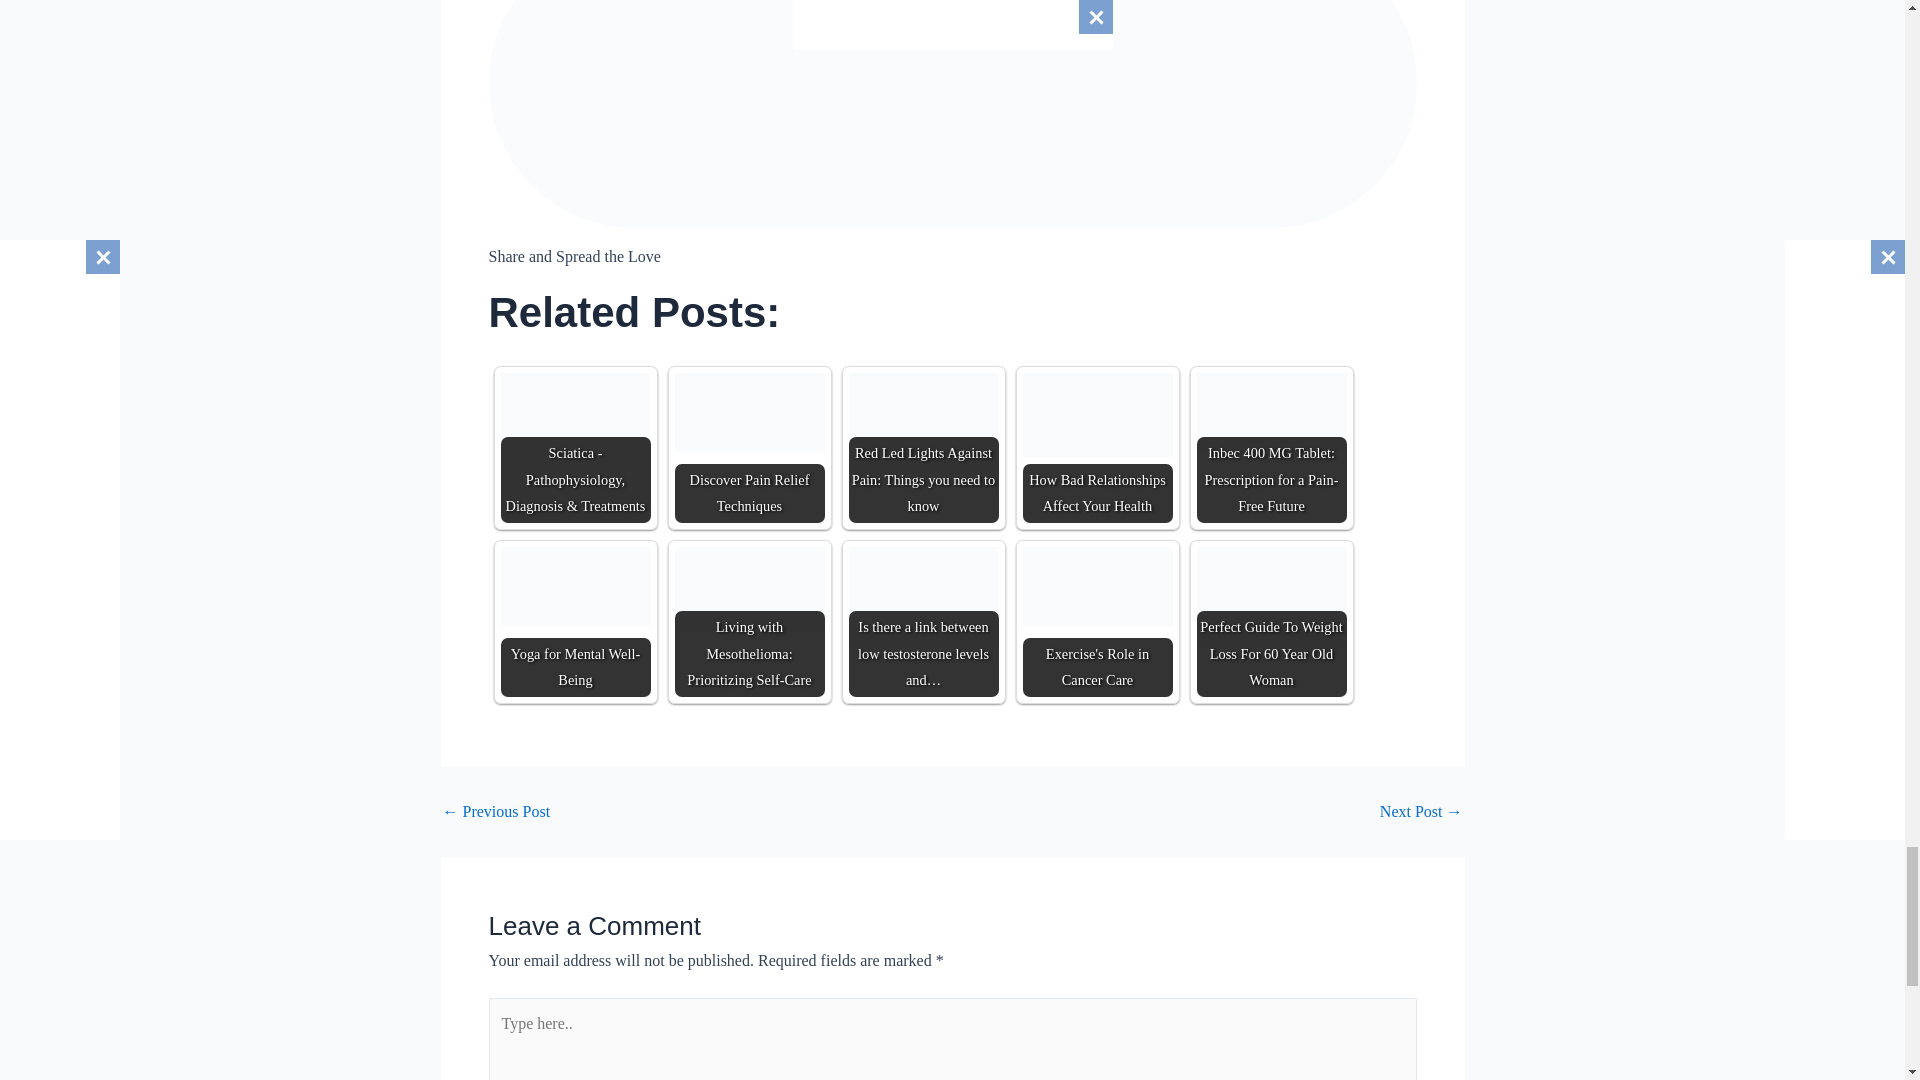 Image resolution: width=1920 pixels, height=1080 pixels. Describe the element at coordinates (1096, 586) in the screenshot. I see `Exercise's Role in Cancer Care` at that location.